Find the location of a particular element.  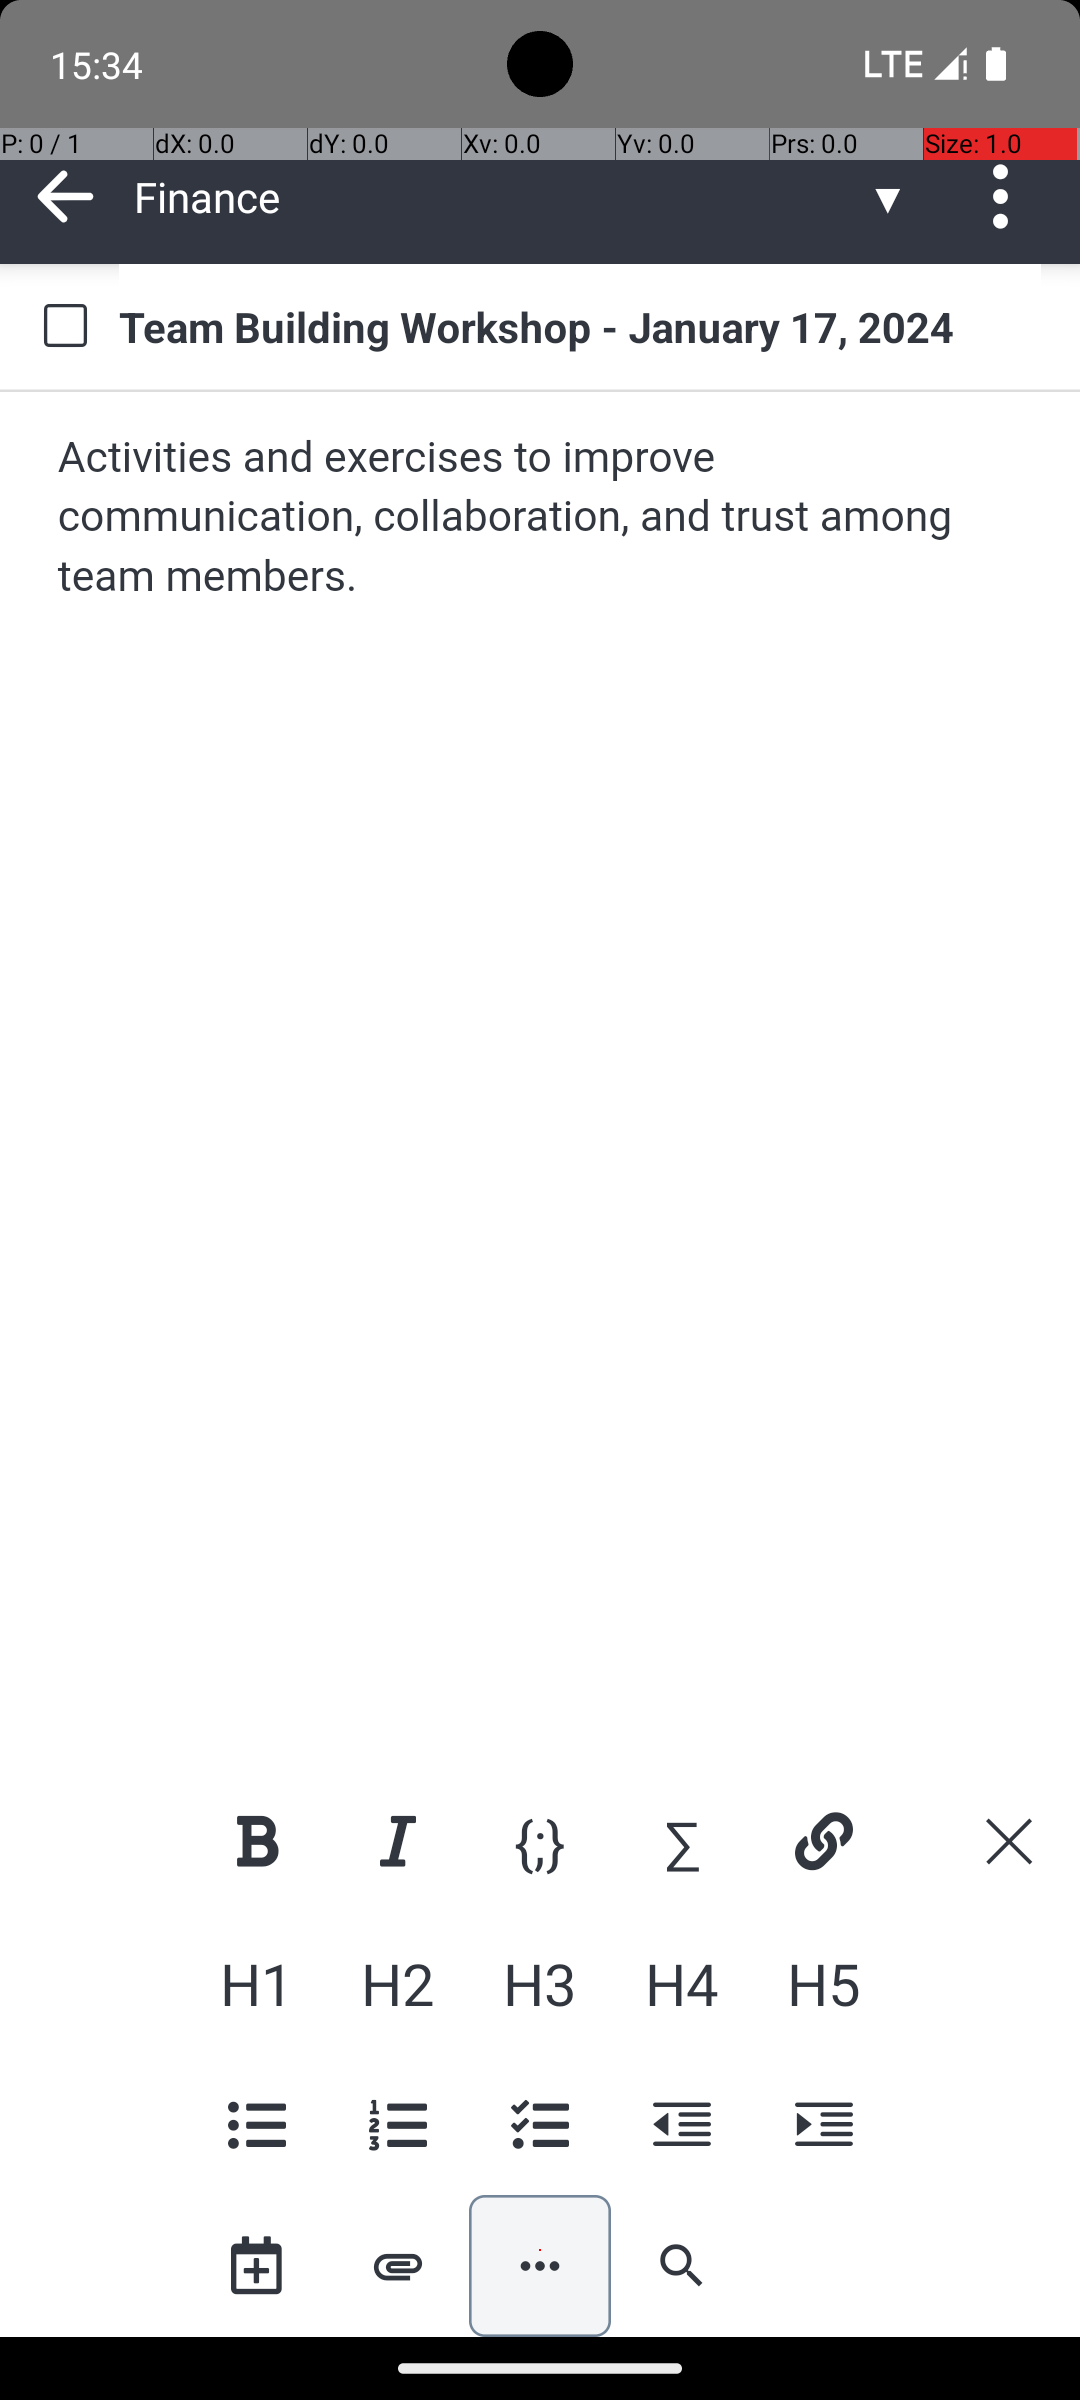

Code is located at coordinates (540, 1841).